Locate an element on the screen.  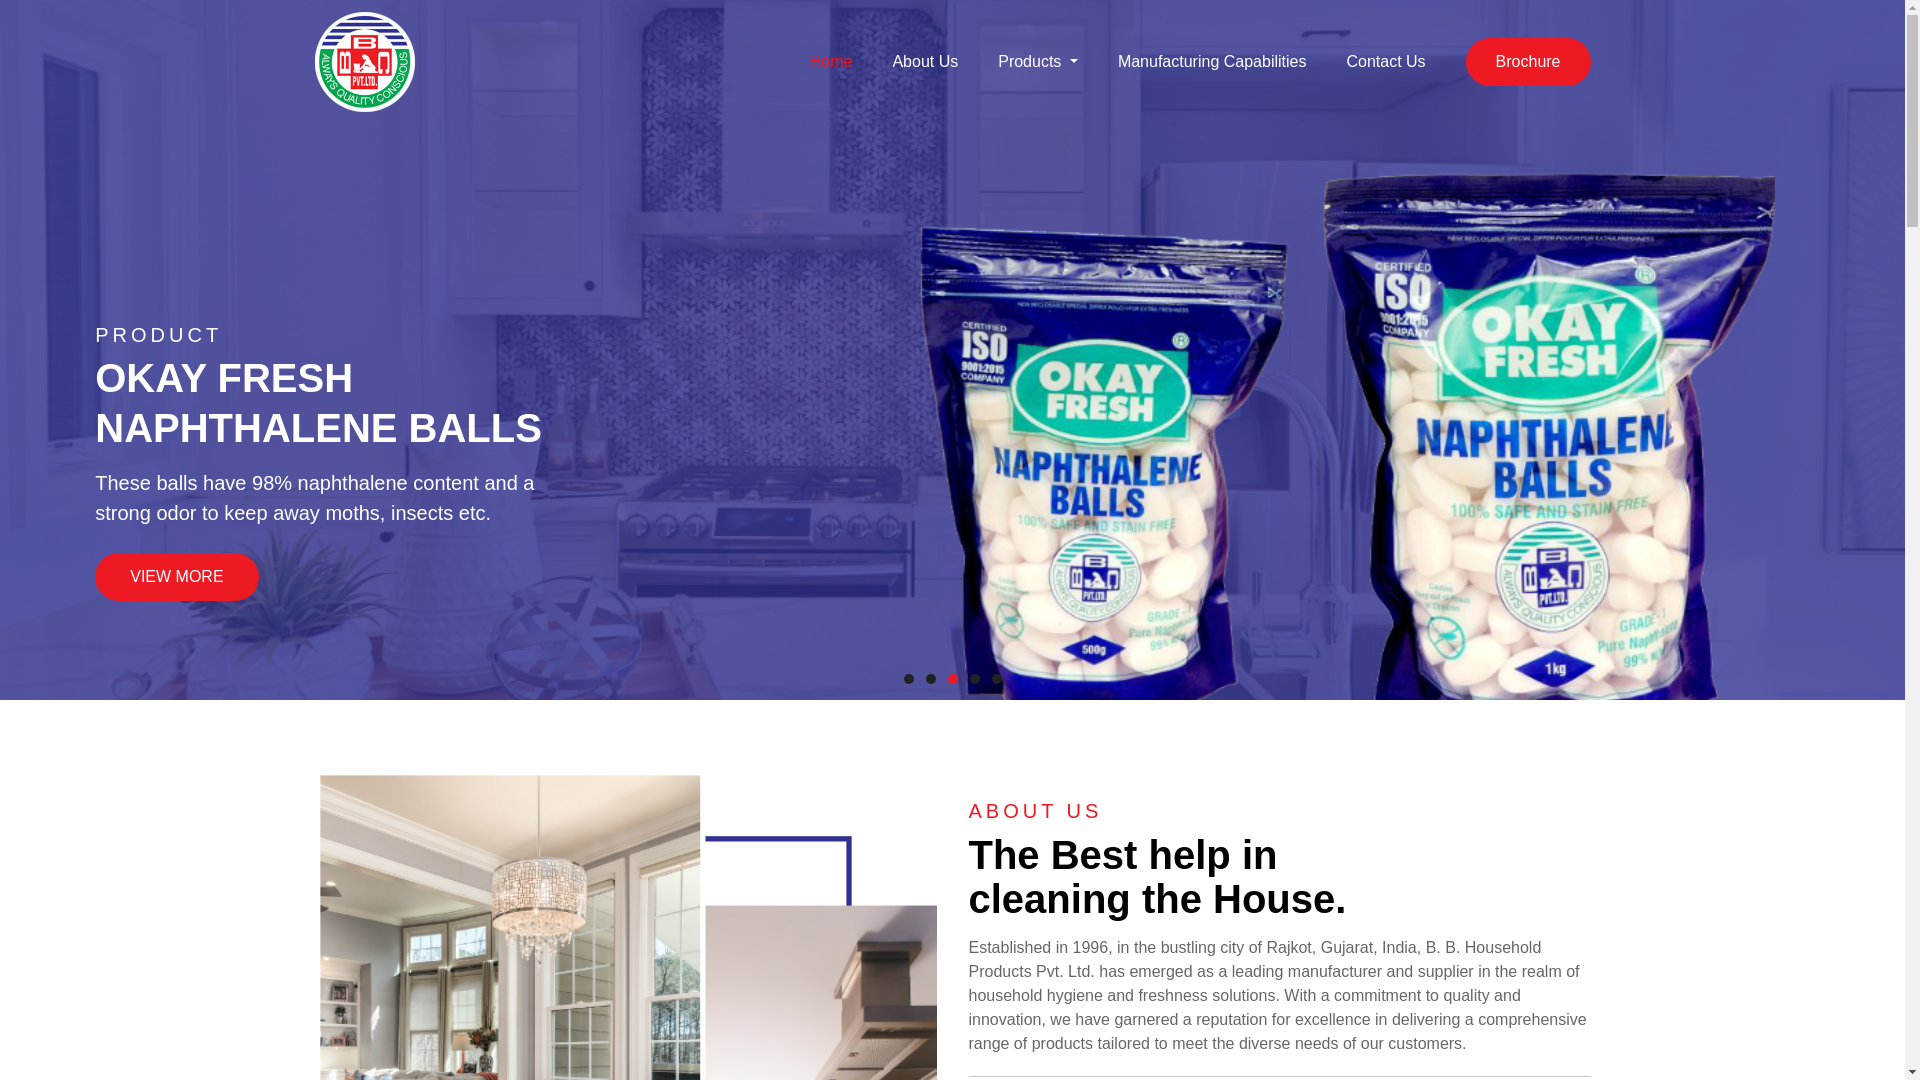
Products is located at coordinates (1038, 62).